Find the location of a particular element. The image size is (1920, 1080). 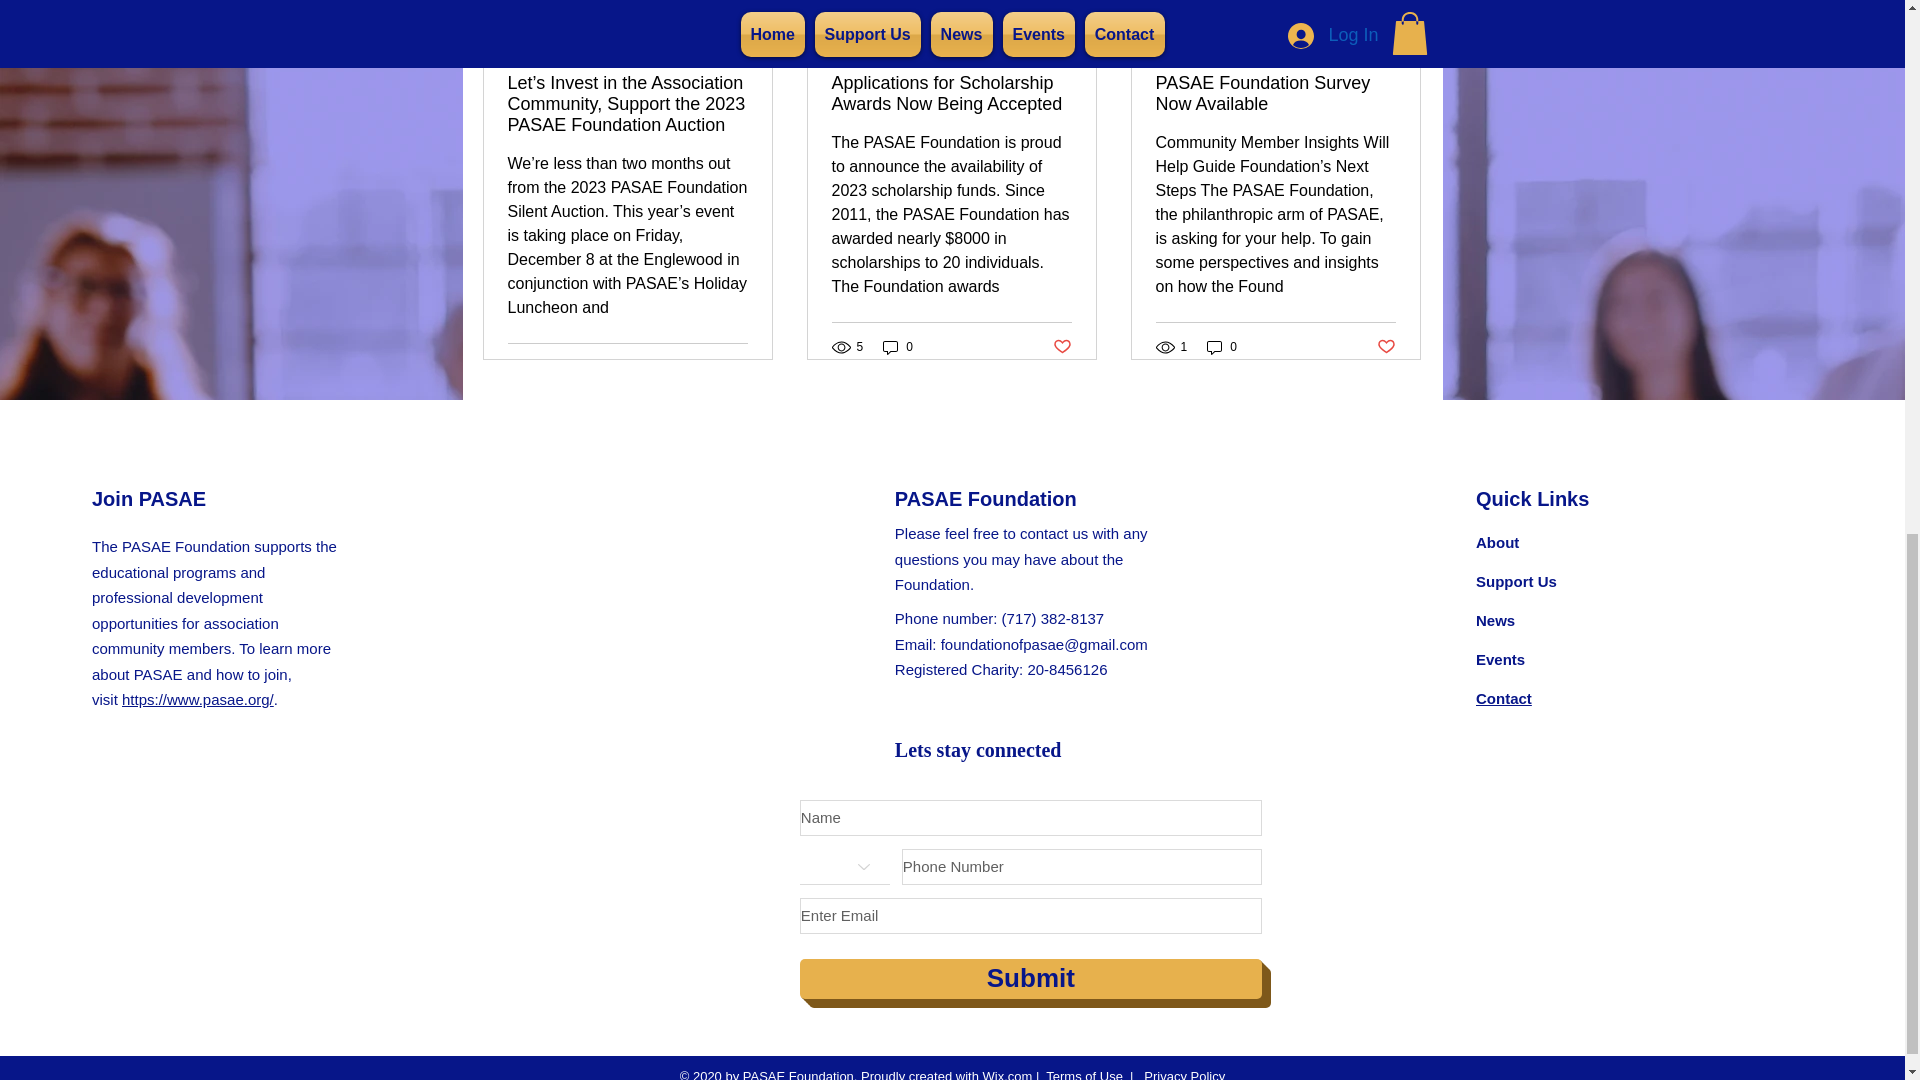

About is located at coordinates (1497, 542).